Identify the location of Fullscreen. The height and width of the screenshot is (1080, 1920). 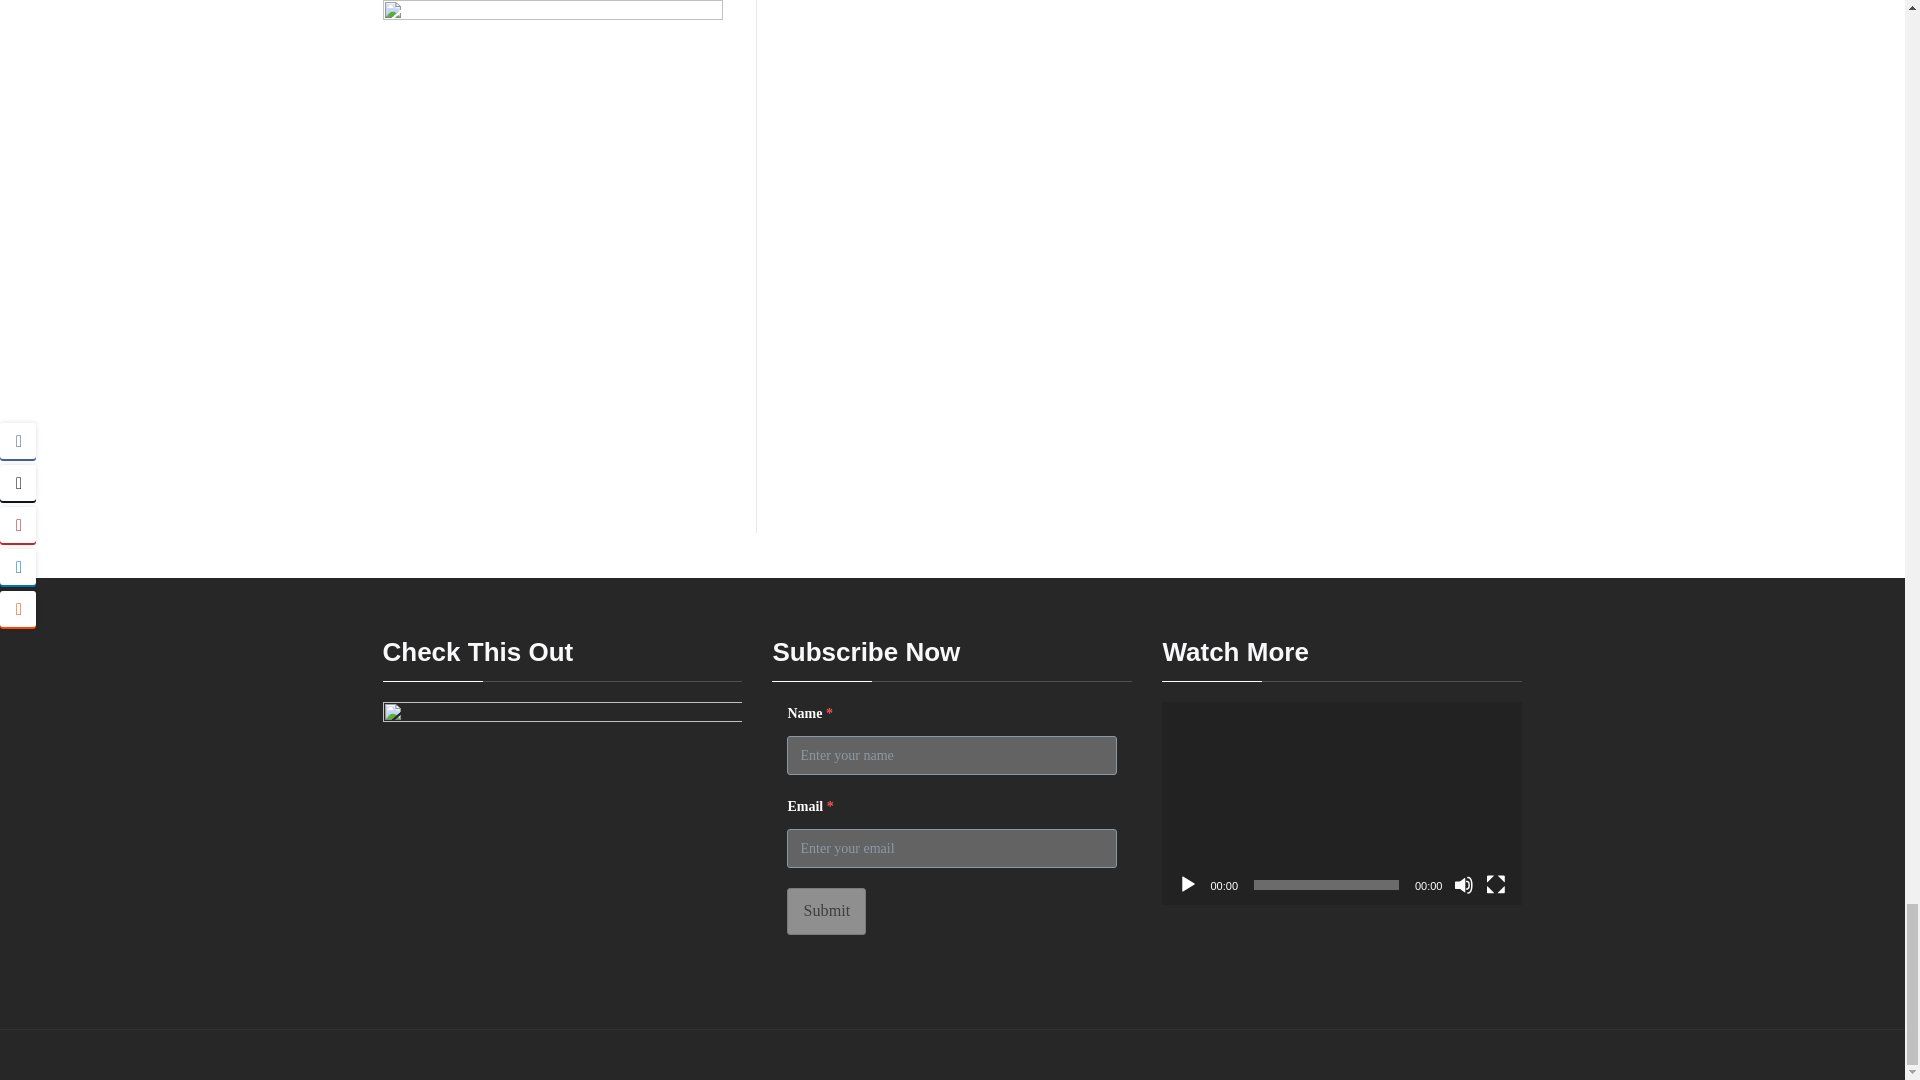
(1496, 884).